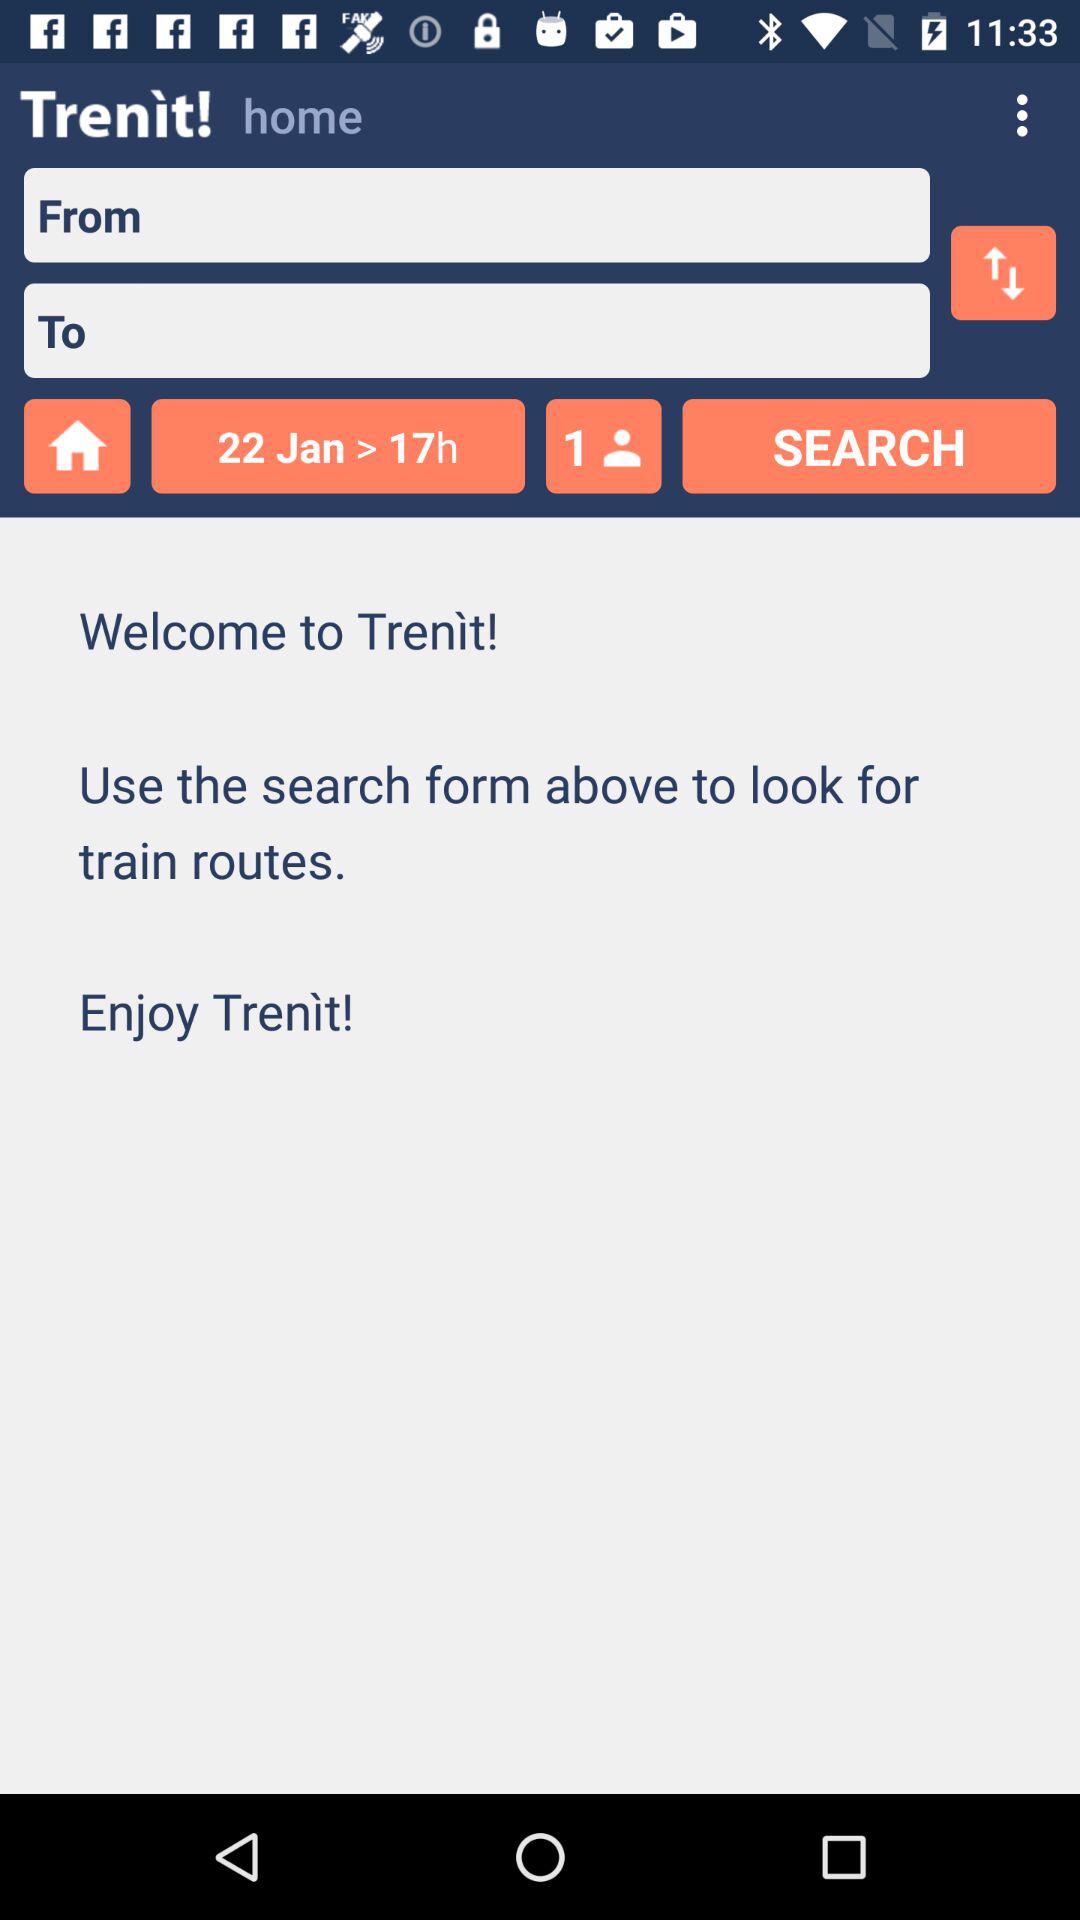 The width and height of the screenshot is (1080, 1920). I want to click on flip until from icon, so click(82, 214).